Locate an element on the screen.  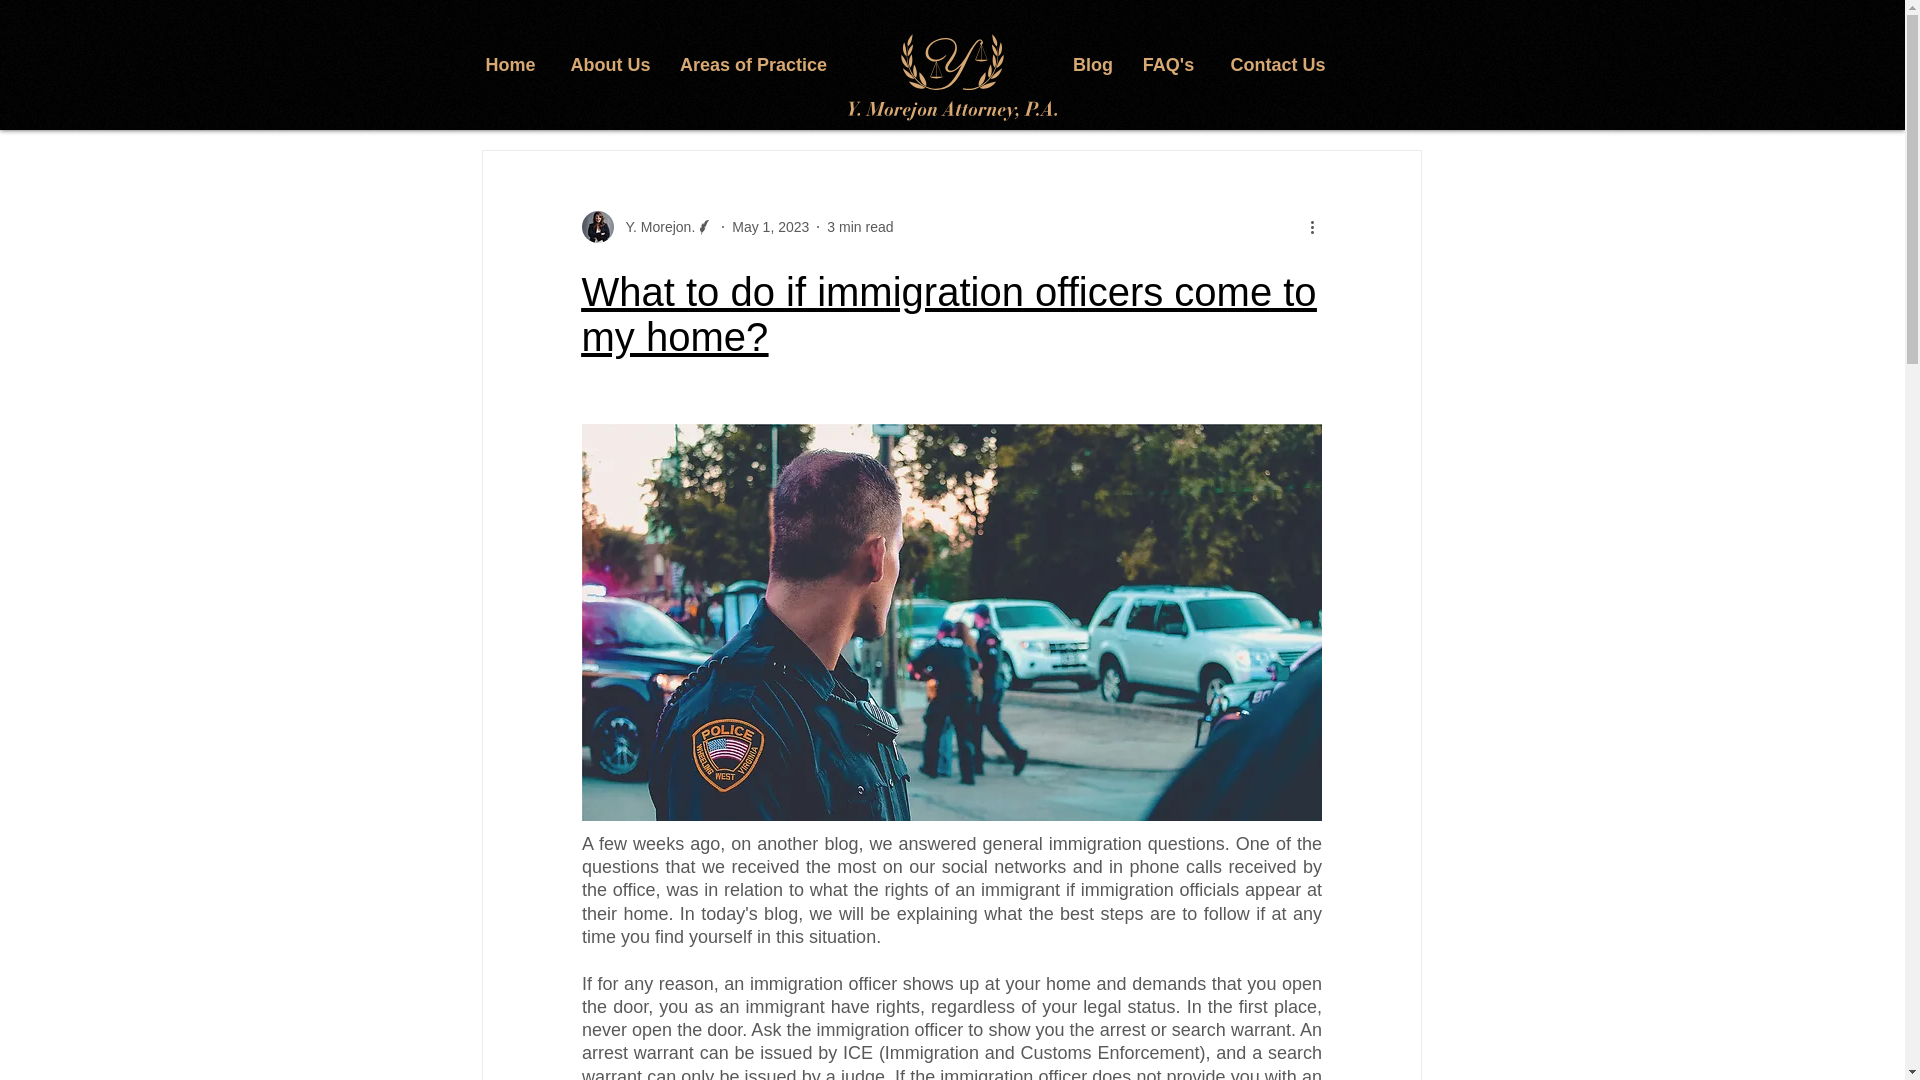
3 min read is located at coordinates (860, 226).